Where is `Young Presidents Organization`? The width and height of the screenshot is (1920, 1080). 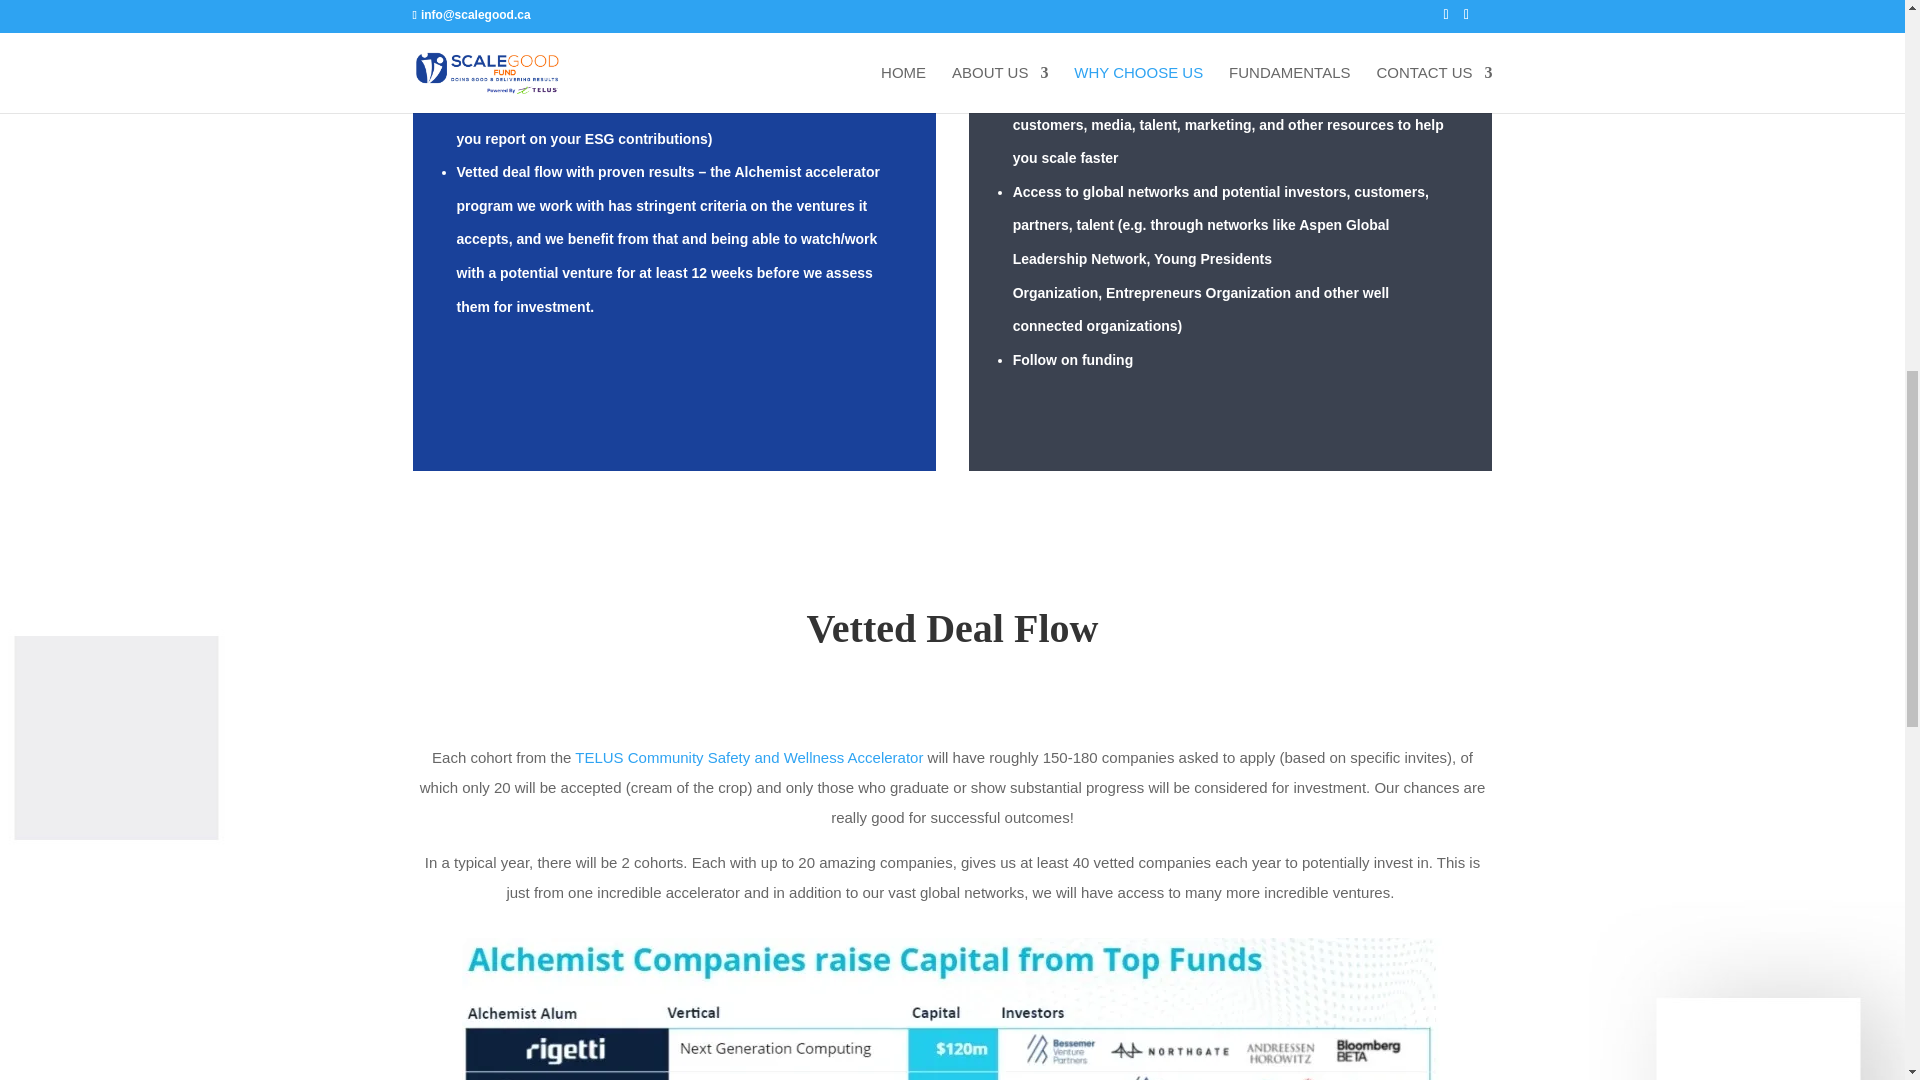
Young Presidents Organization is located at coordinates (1142, 276).